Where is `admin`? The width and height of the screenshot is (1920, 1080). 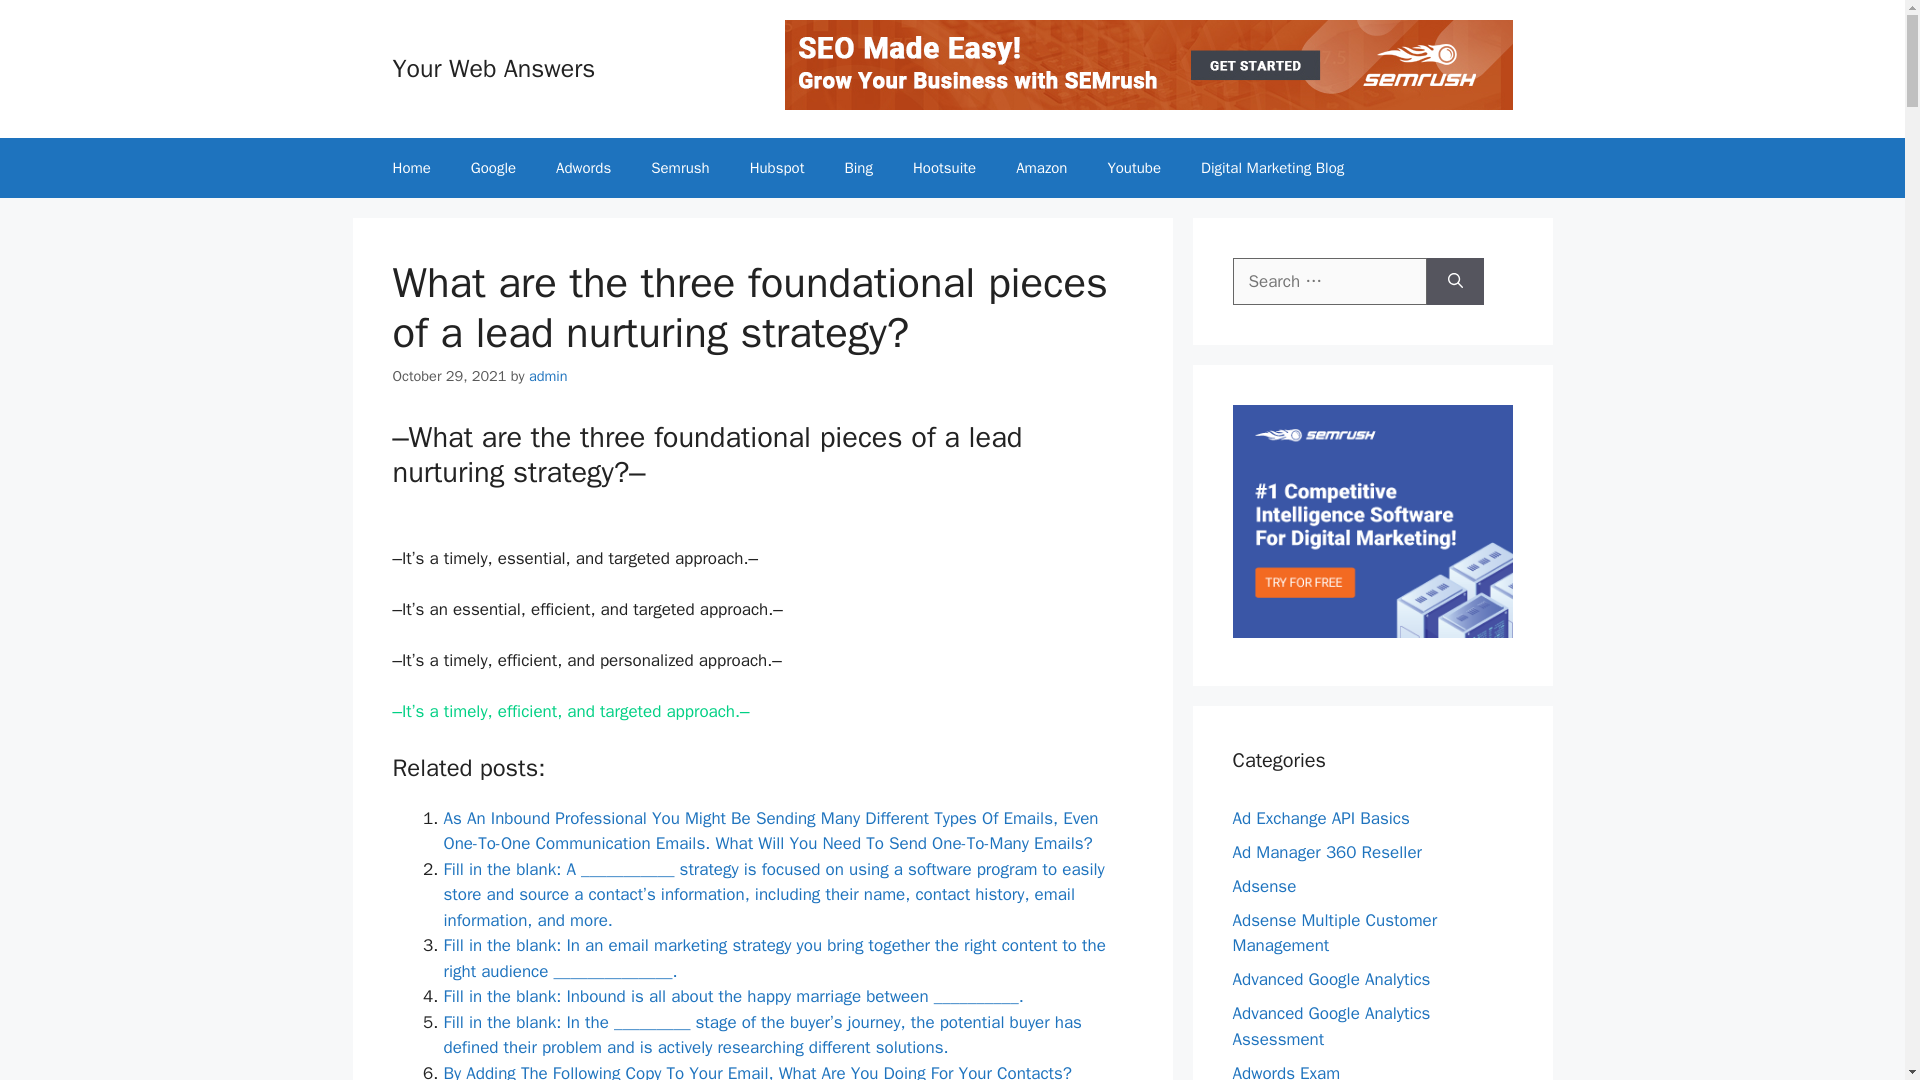
admin is located at coordinates (548, 375).